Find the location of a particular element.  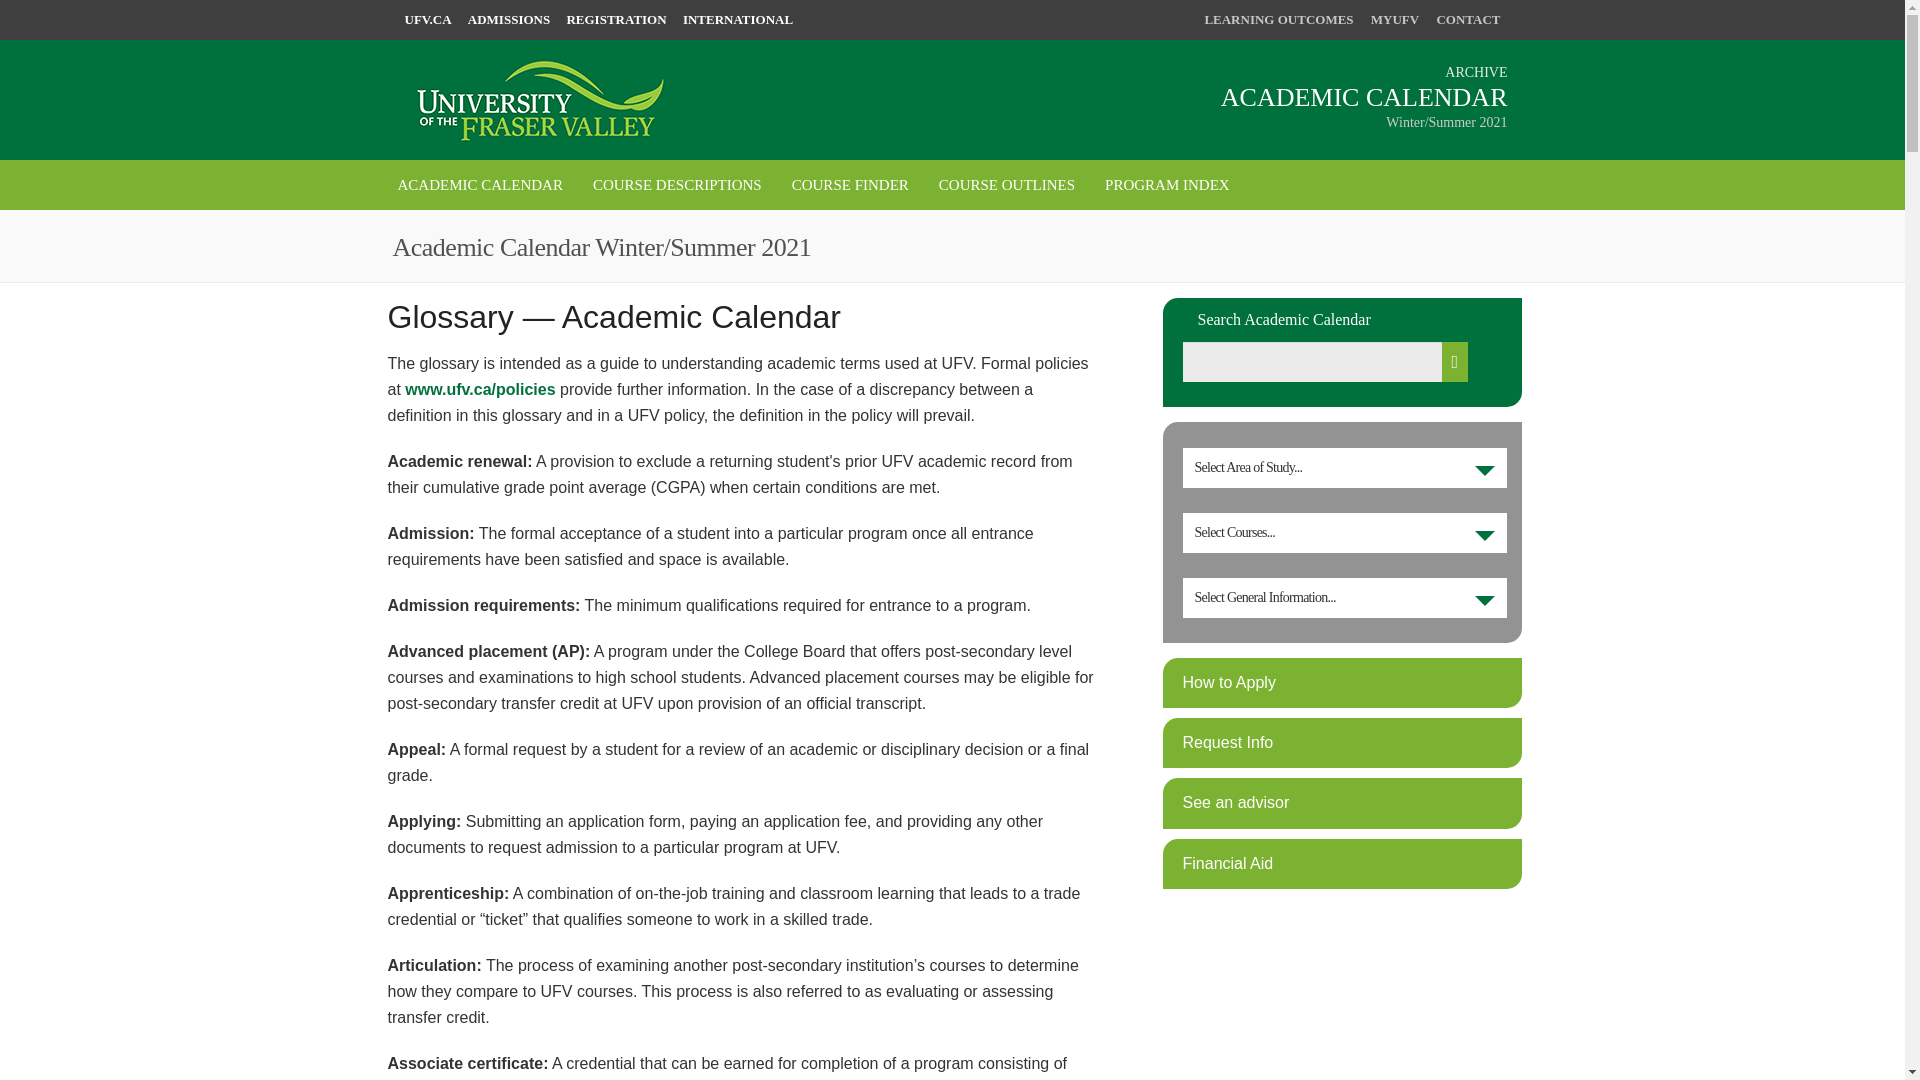

ACADEMIC CALENDAR is located at coordinates (480, 184).